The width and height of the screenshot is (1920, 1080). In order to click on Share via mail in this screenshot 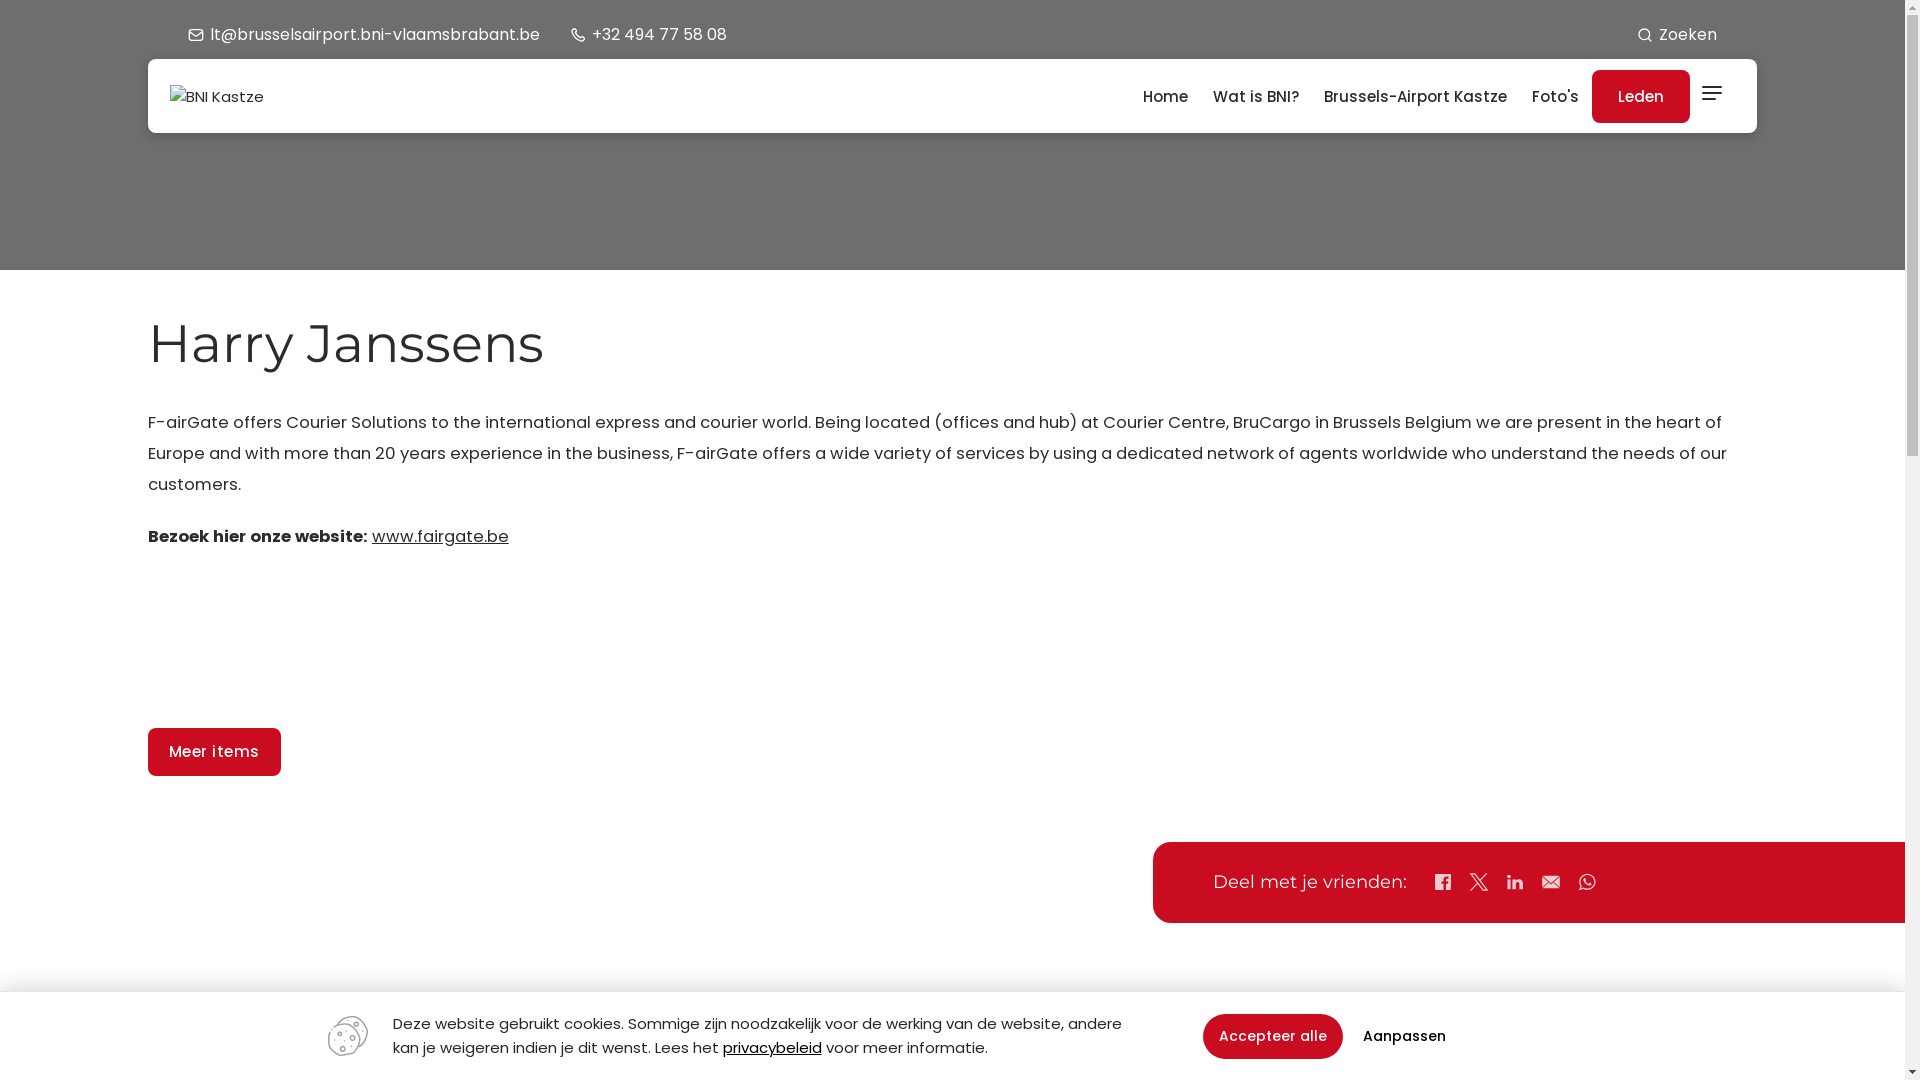, I will do `click(1551, 882)`.